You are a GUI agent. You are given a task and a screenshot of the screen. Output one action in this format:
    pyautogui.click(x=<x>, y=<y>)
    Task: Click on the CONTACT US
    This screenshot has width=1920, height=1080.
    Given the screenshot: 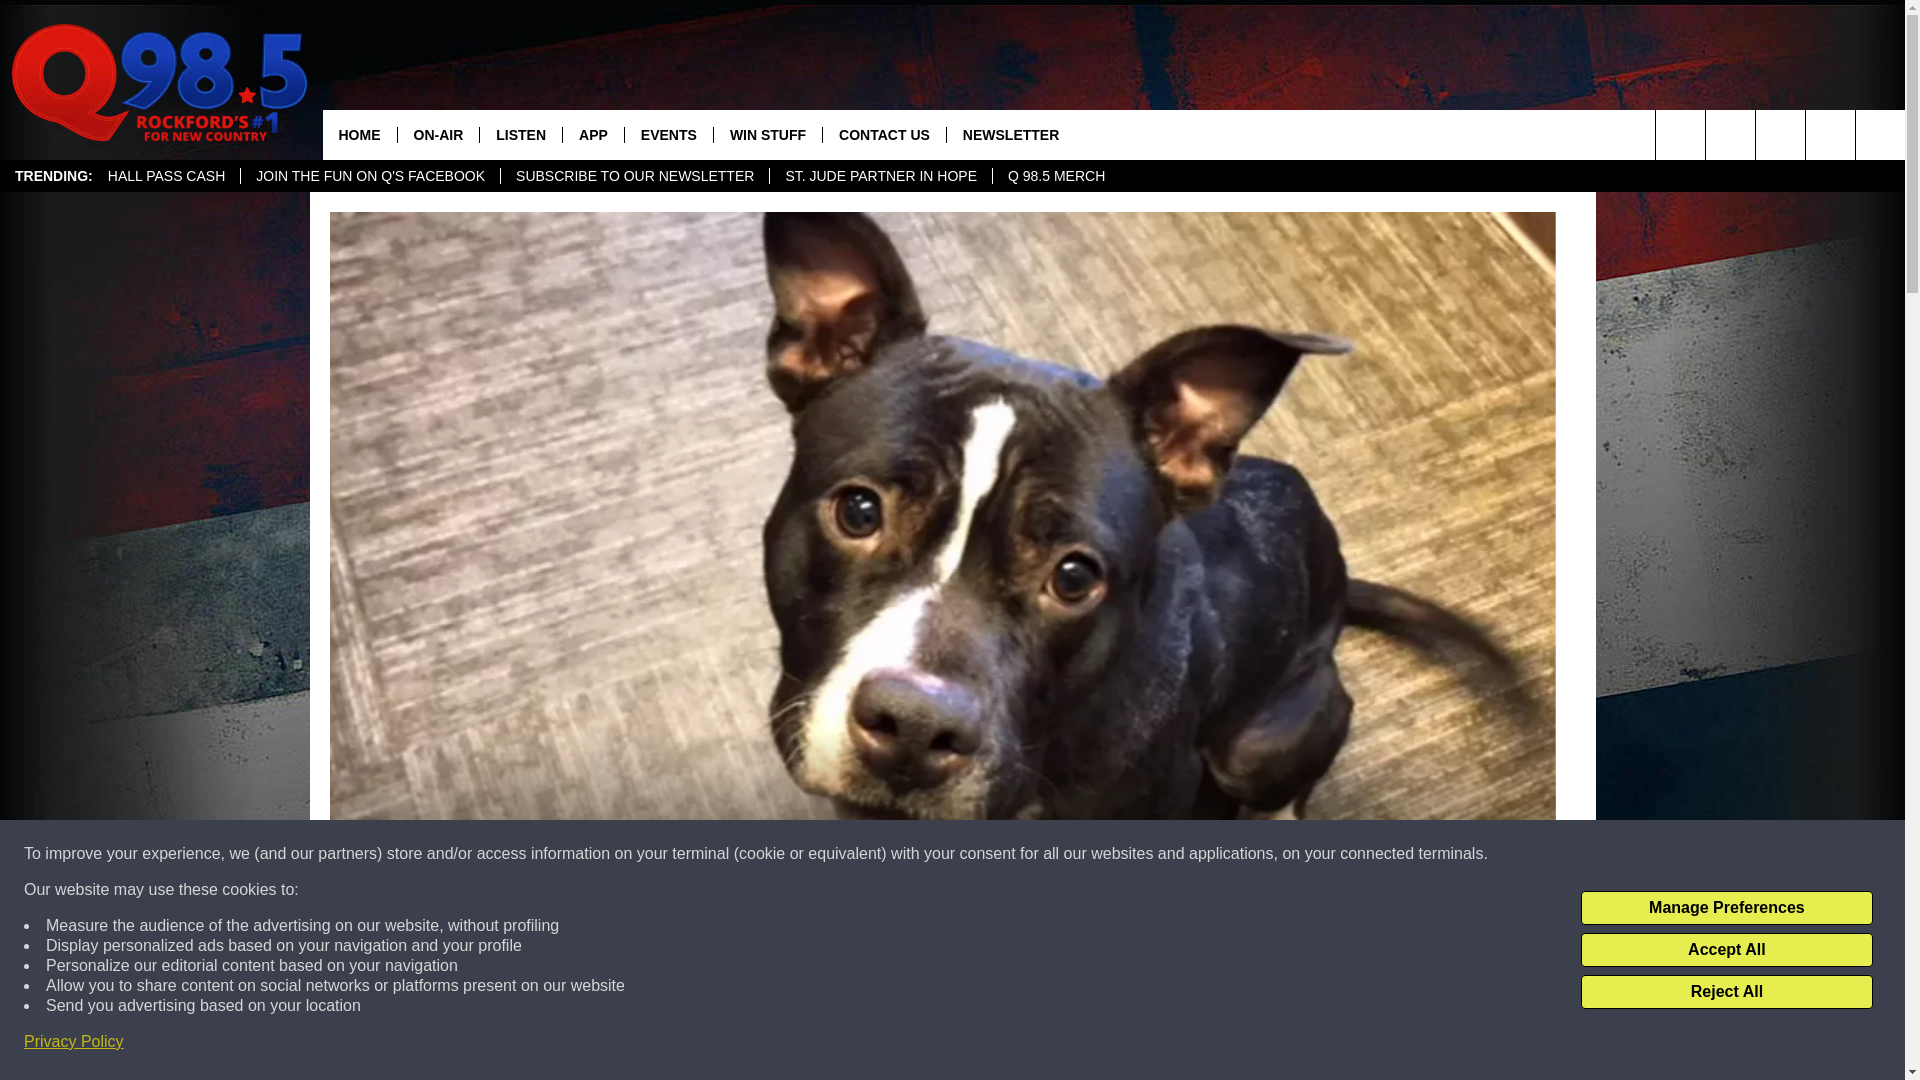 What is the action you would take?
    pyautogui.click(x=884, y=134)
    